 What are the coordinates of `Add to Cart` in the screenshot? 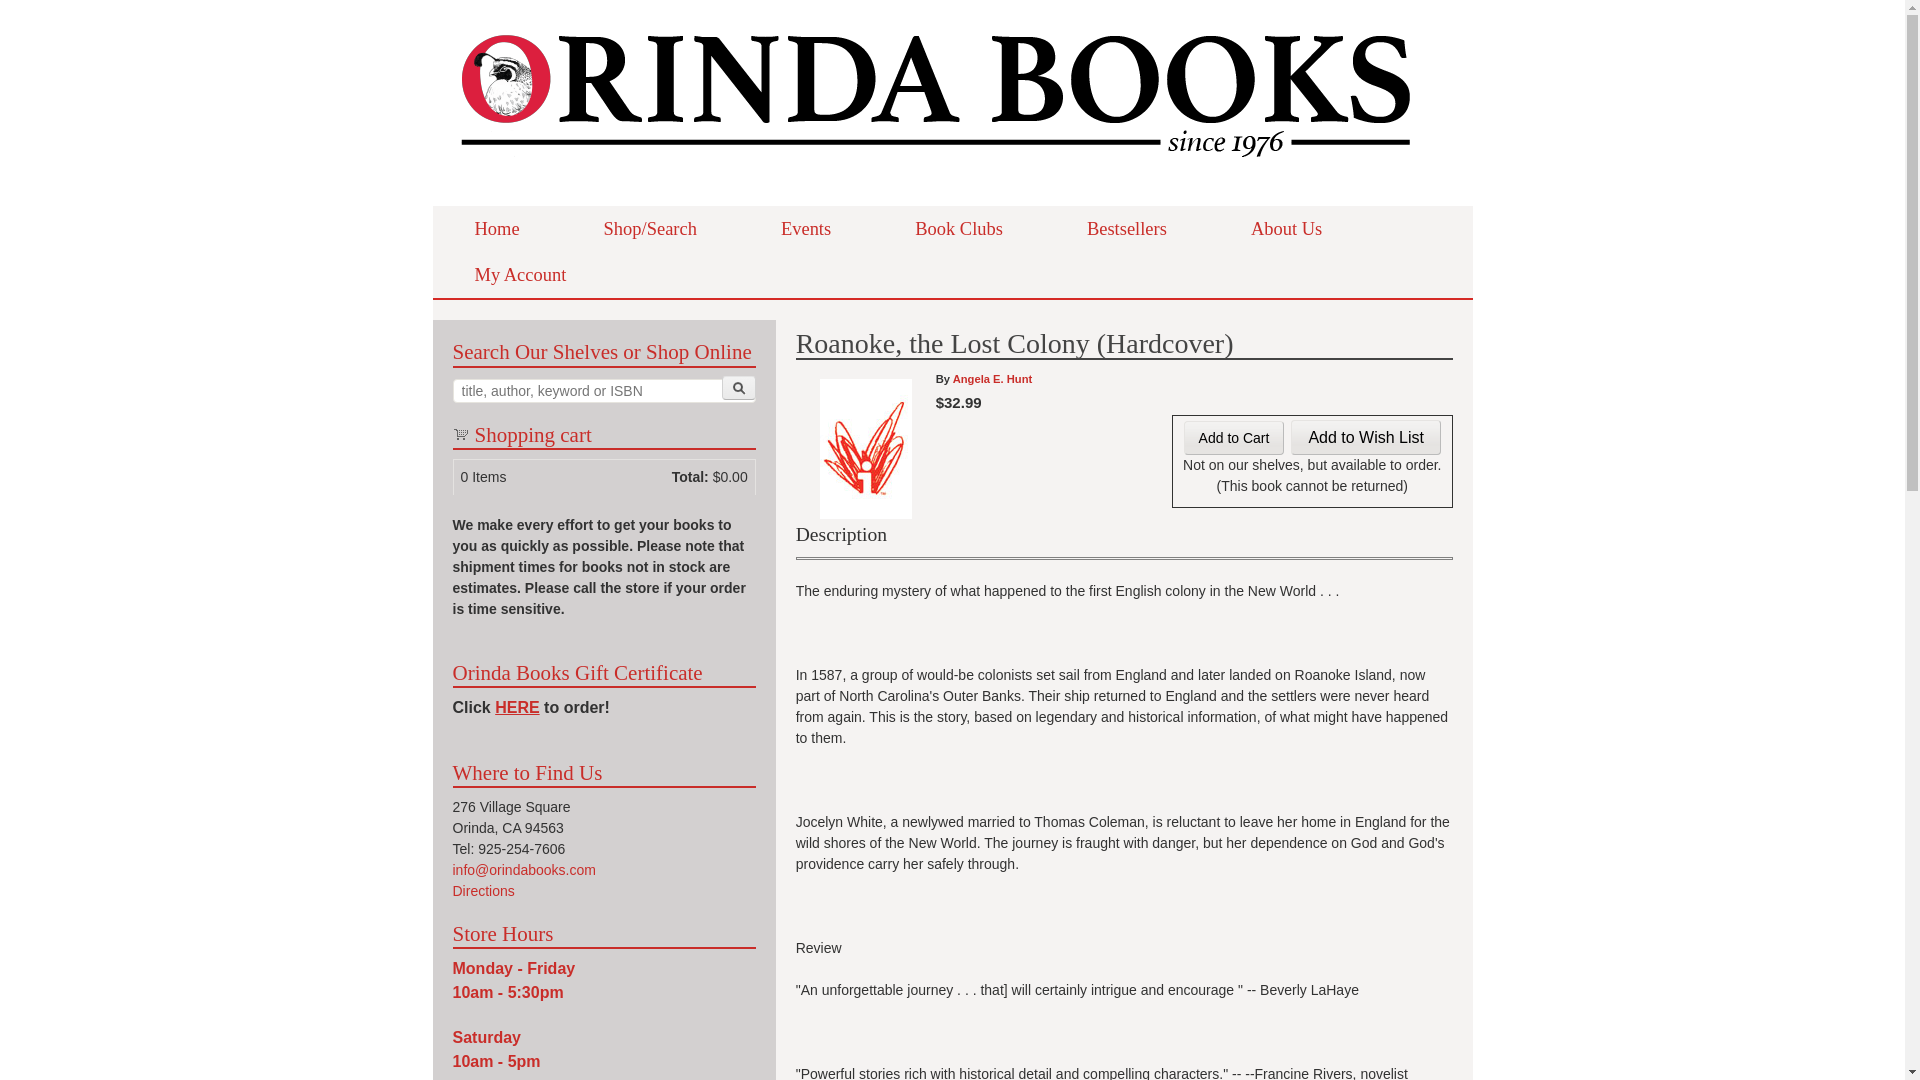 It's located at (1234, 438).